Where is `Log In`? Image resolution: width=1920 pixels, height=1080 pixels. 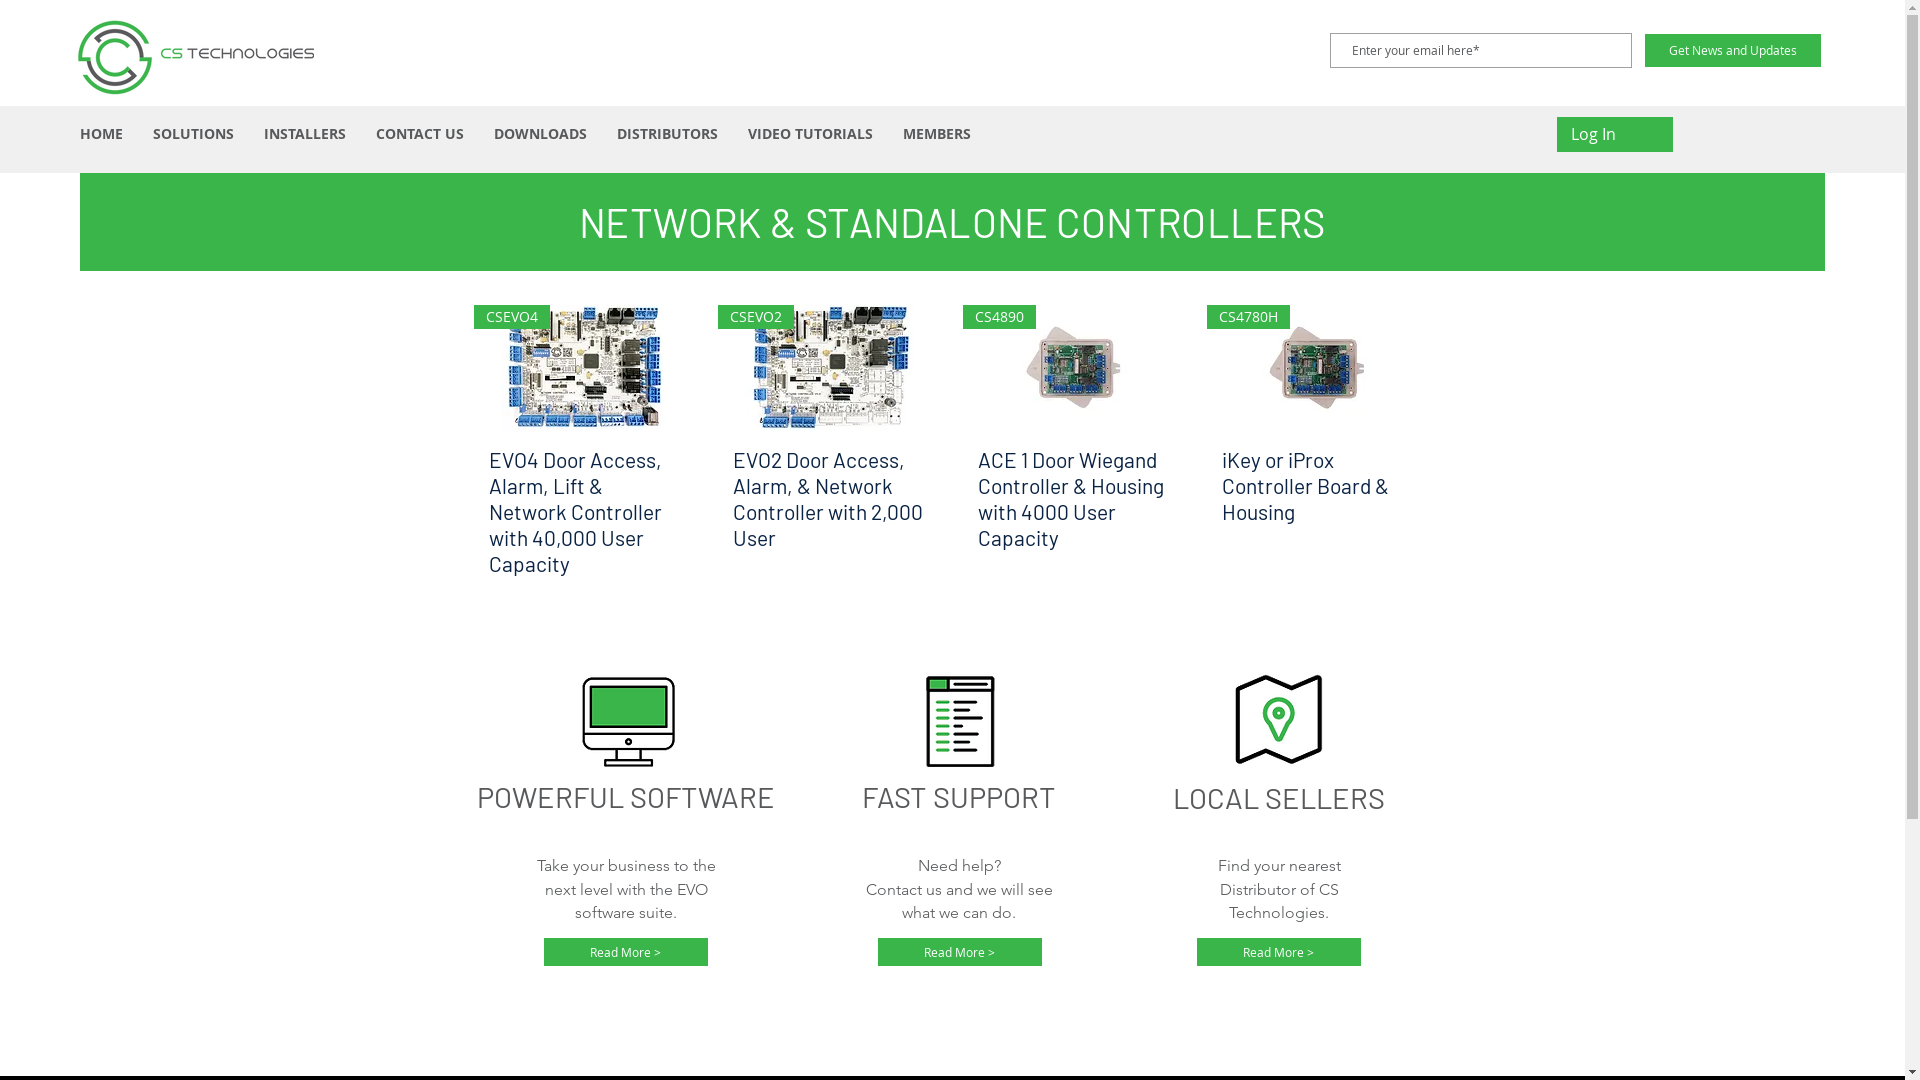 Log In is located at coordinates (1594, 134).